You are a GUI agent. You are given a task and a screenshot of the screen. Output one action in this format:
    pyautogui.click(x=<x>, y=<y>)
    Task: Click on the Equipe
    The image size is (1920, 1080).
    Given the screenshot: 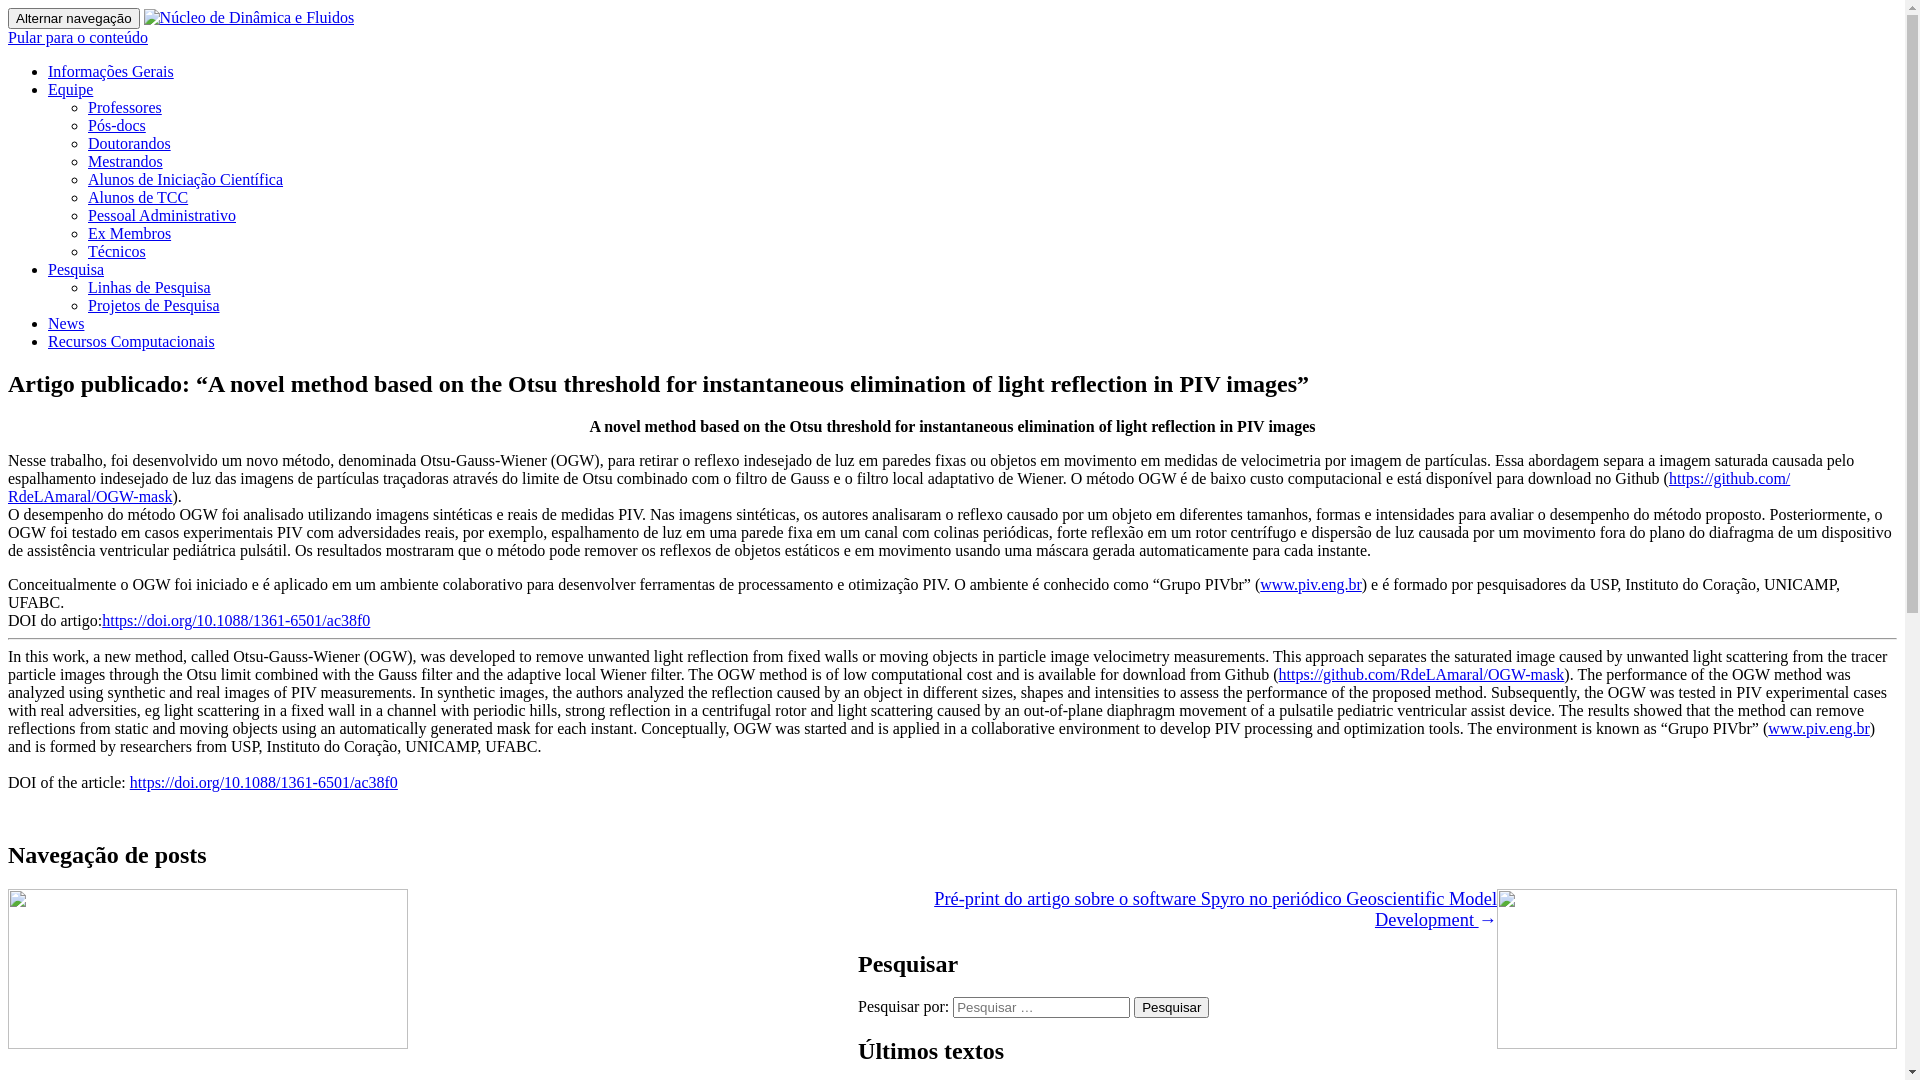 What is the action you would take?
    pyautogui.click(x=70, y=90)
    